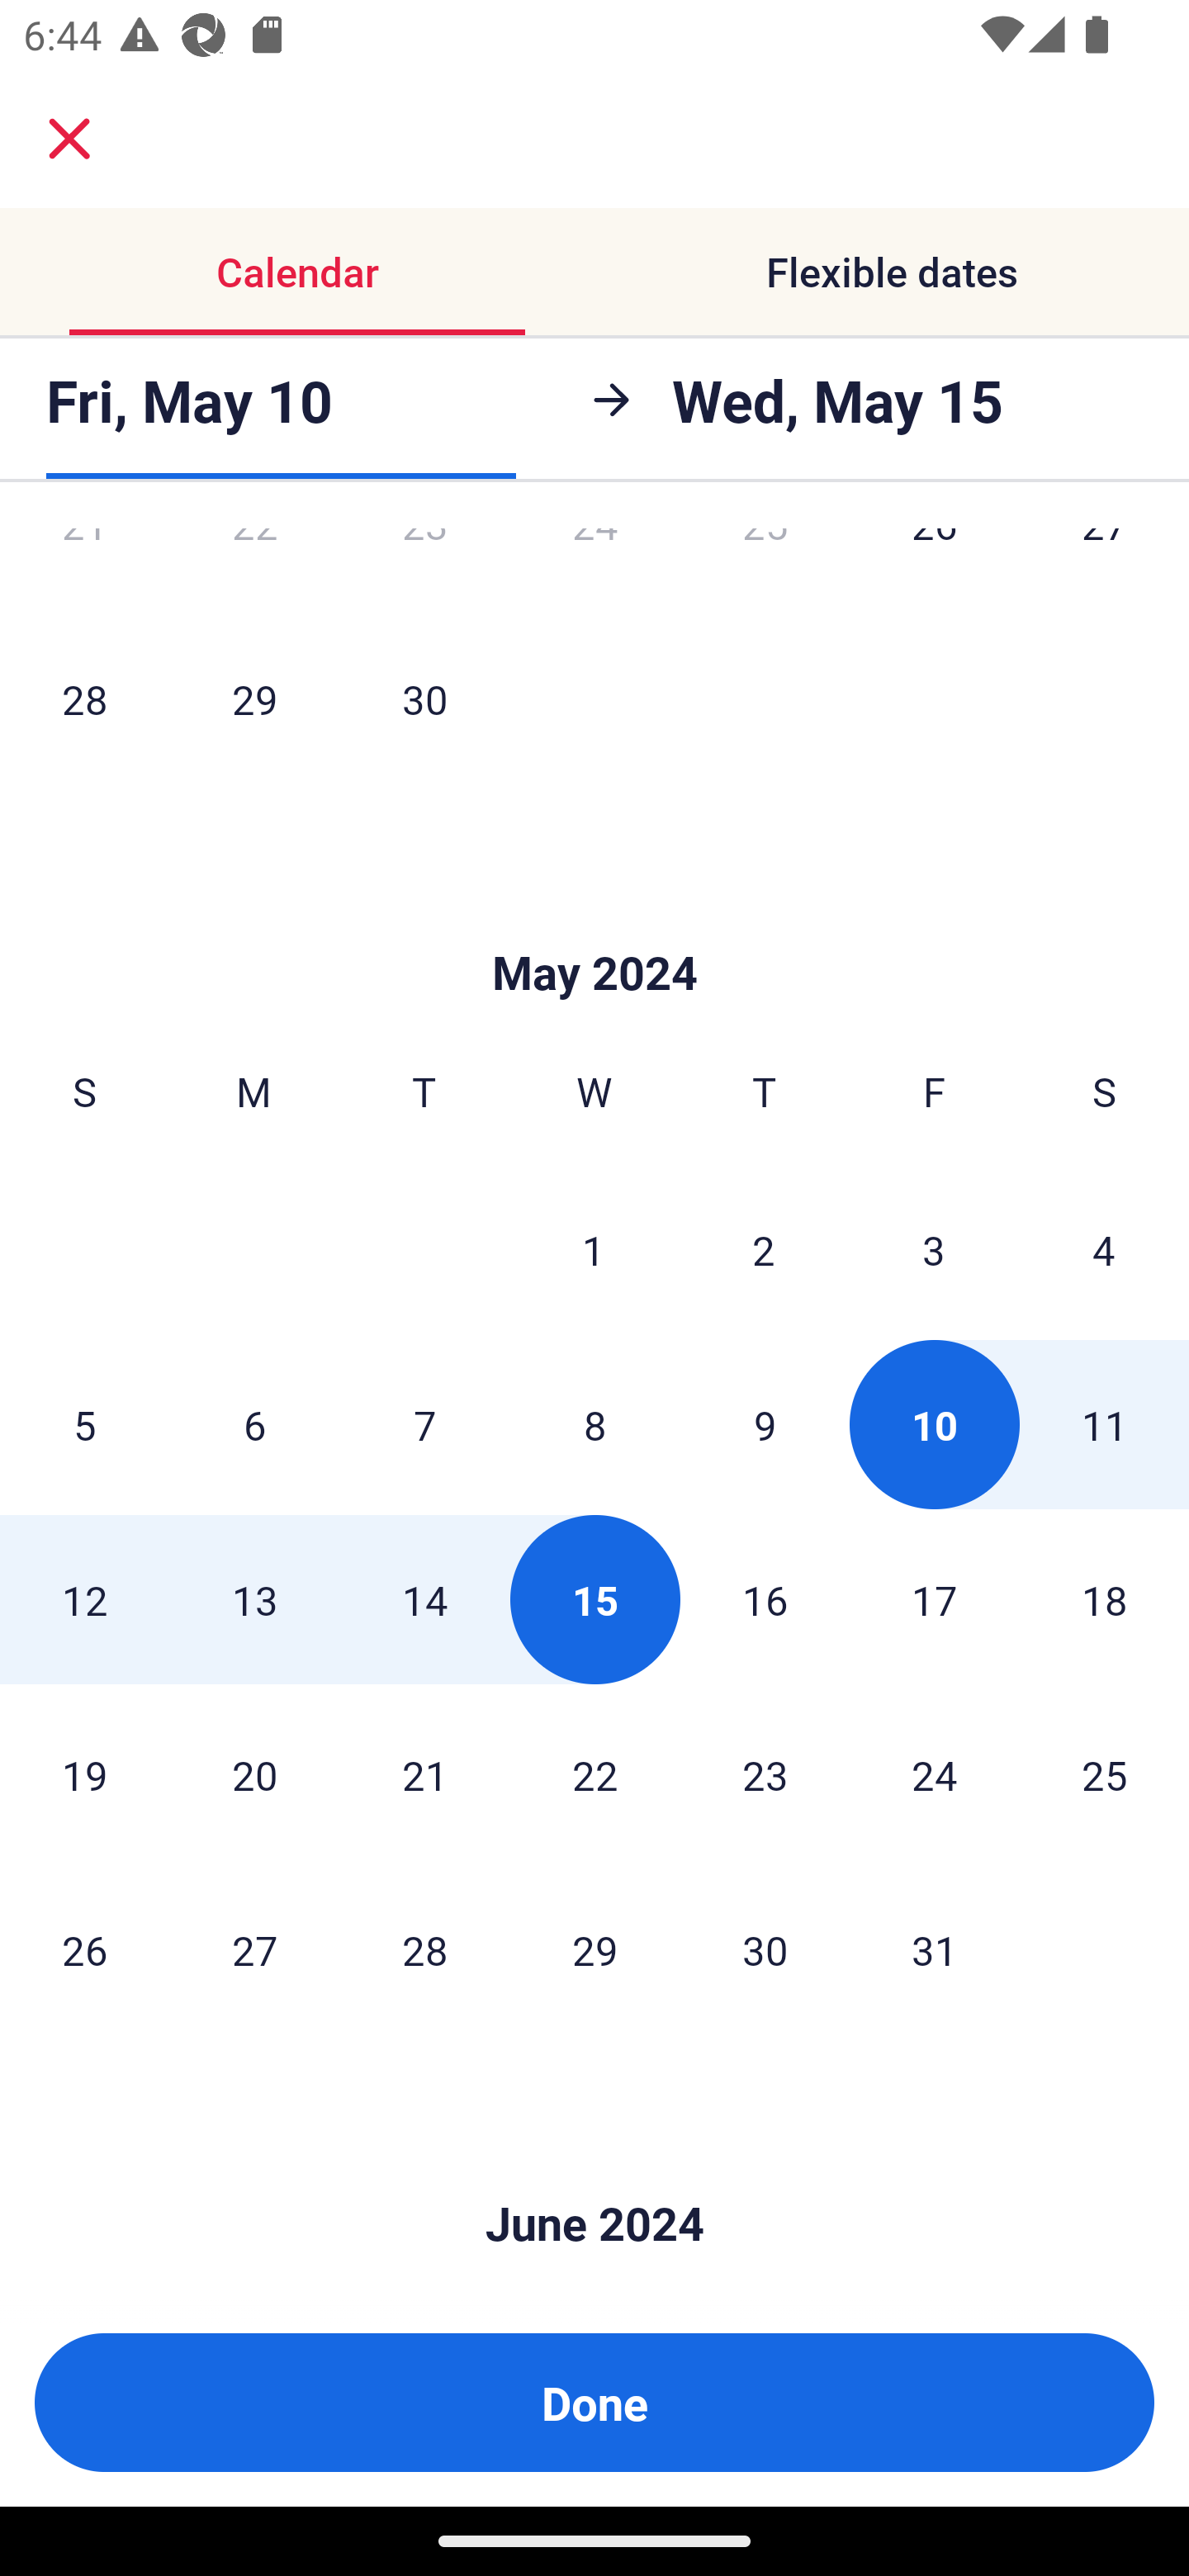  I want to click on Skip to Done, so click(594, 2174).